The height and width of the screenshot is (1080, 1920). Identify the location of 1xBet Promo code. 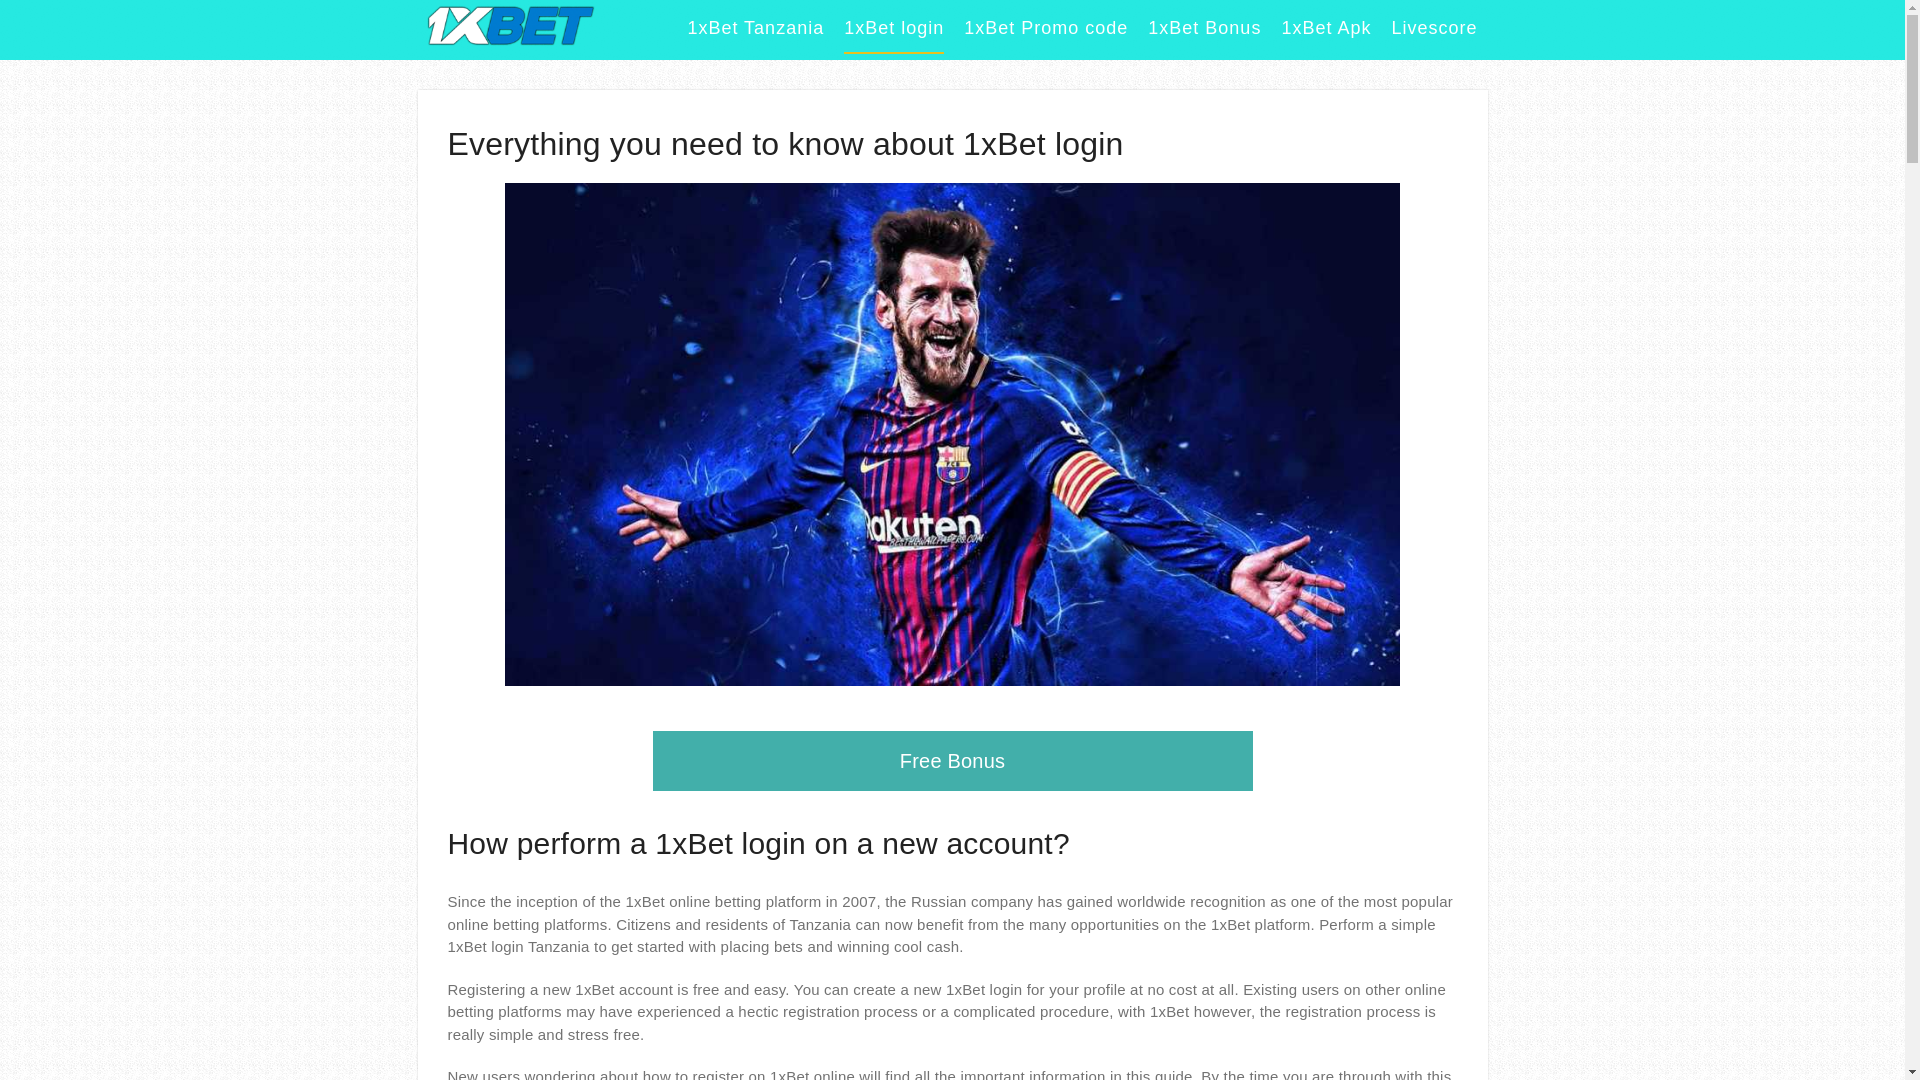
(1046, 34).